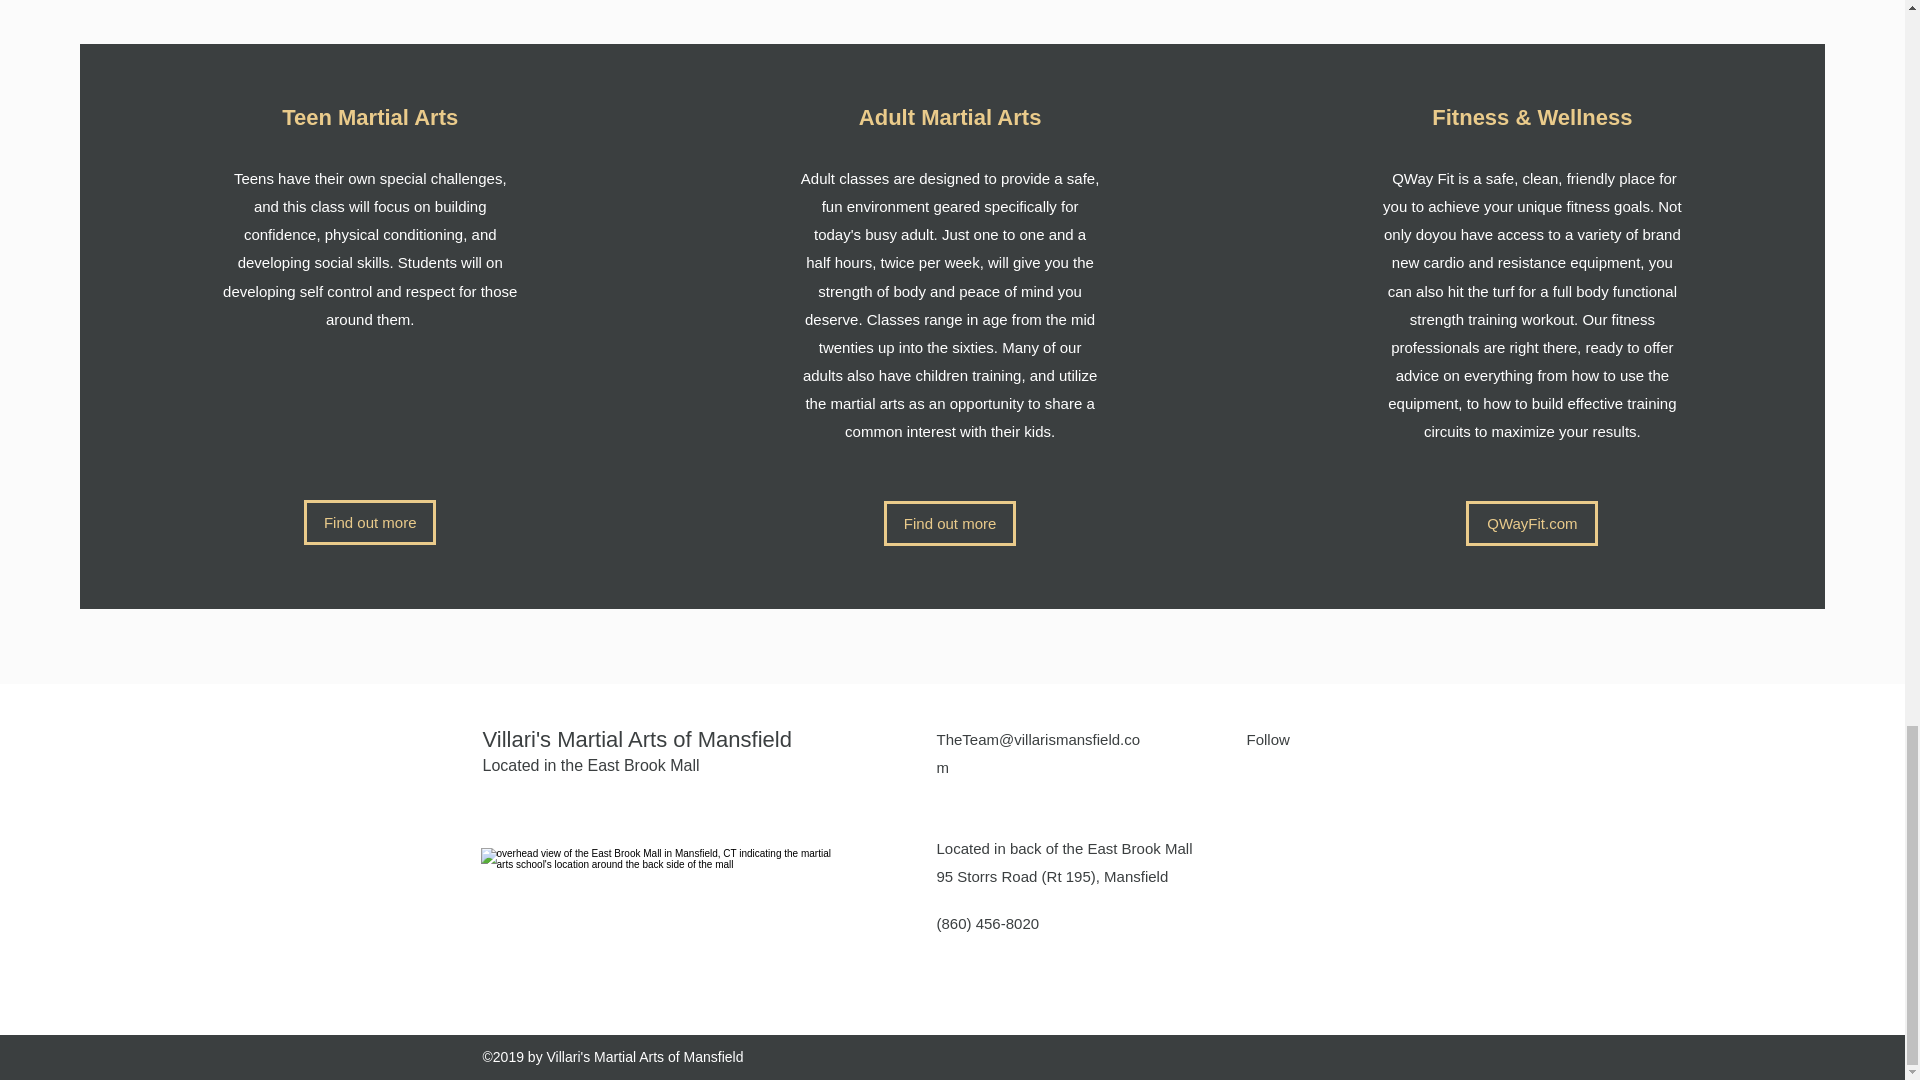  What do you see at coordinates (636, 738) in the screenshot?
I see `Villari's Martial Arts of Mansfield` at bounding box center [636, 738].